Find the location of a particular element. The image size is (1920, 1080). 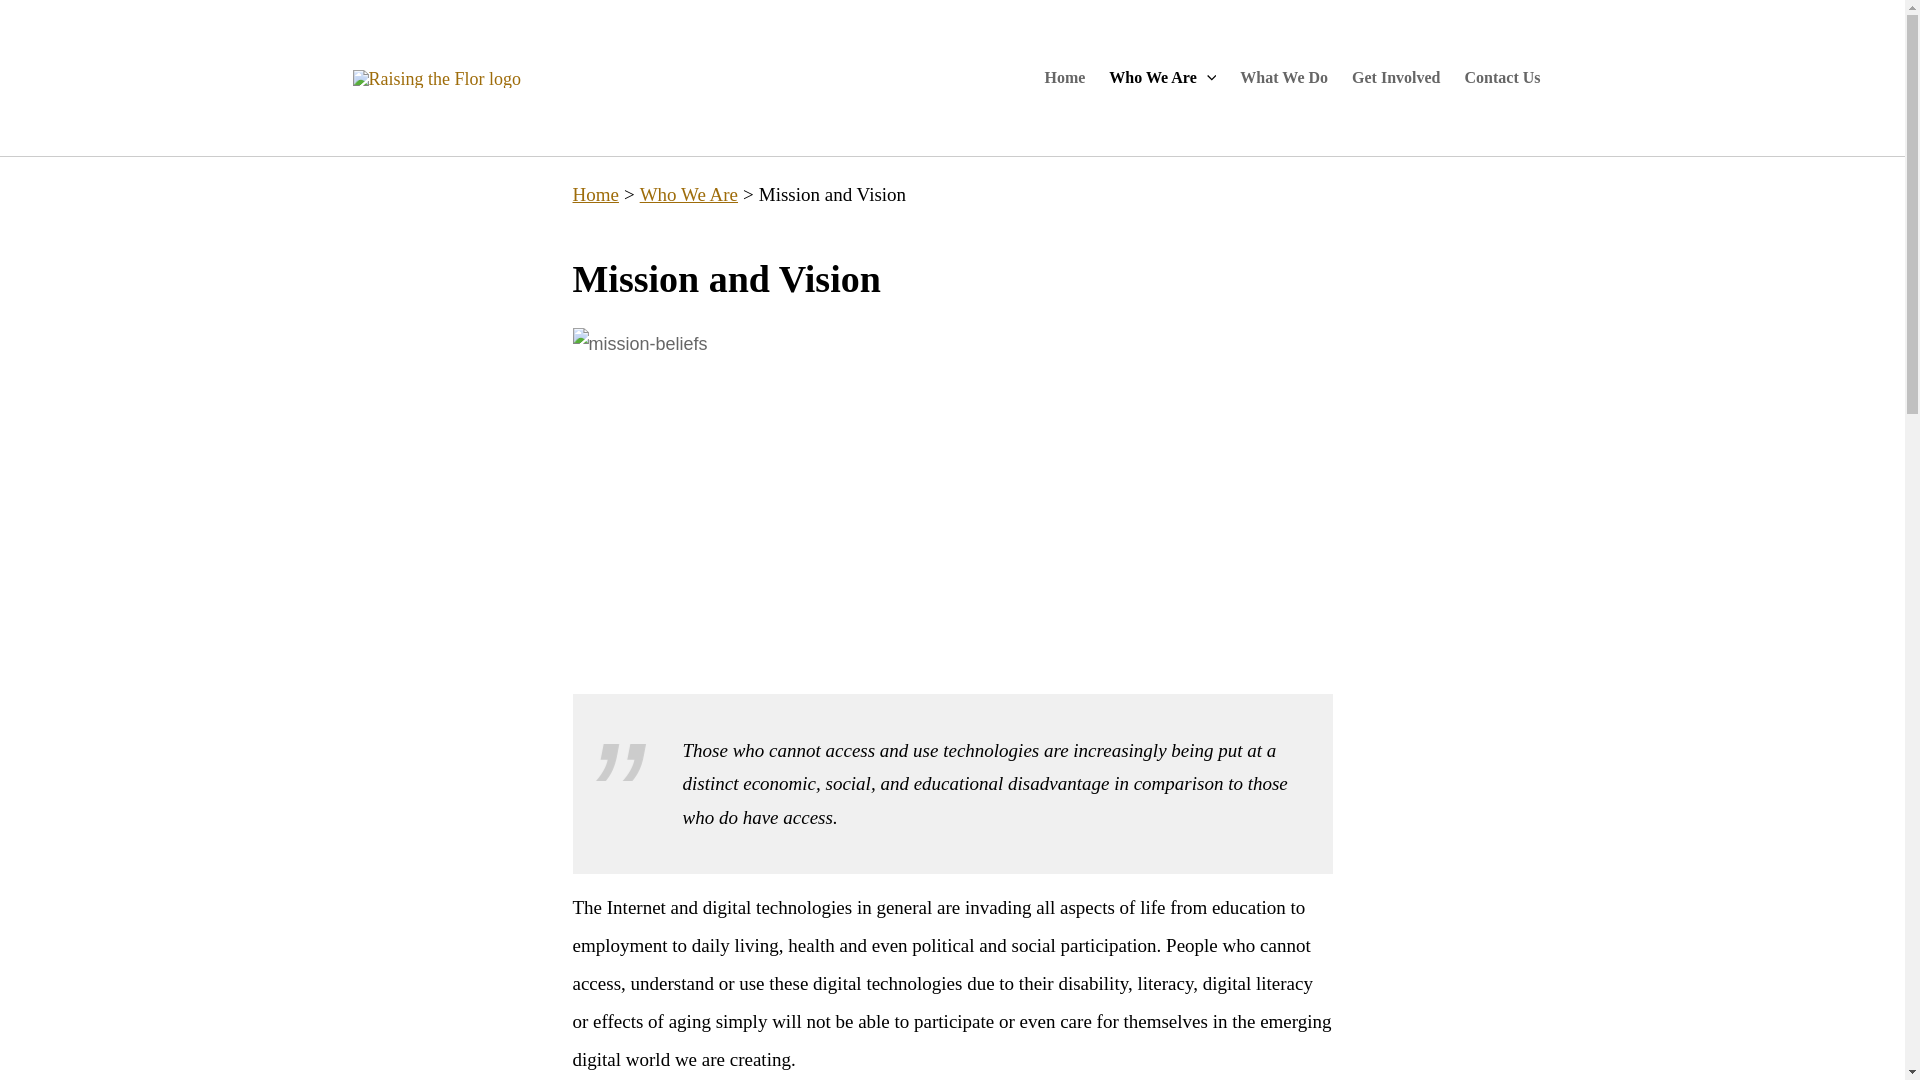

Contact Us is located at coordinates (1501, 78).